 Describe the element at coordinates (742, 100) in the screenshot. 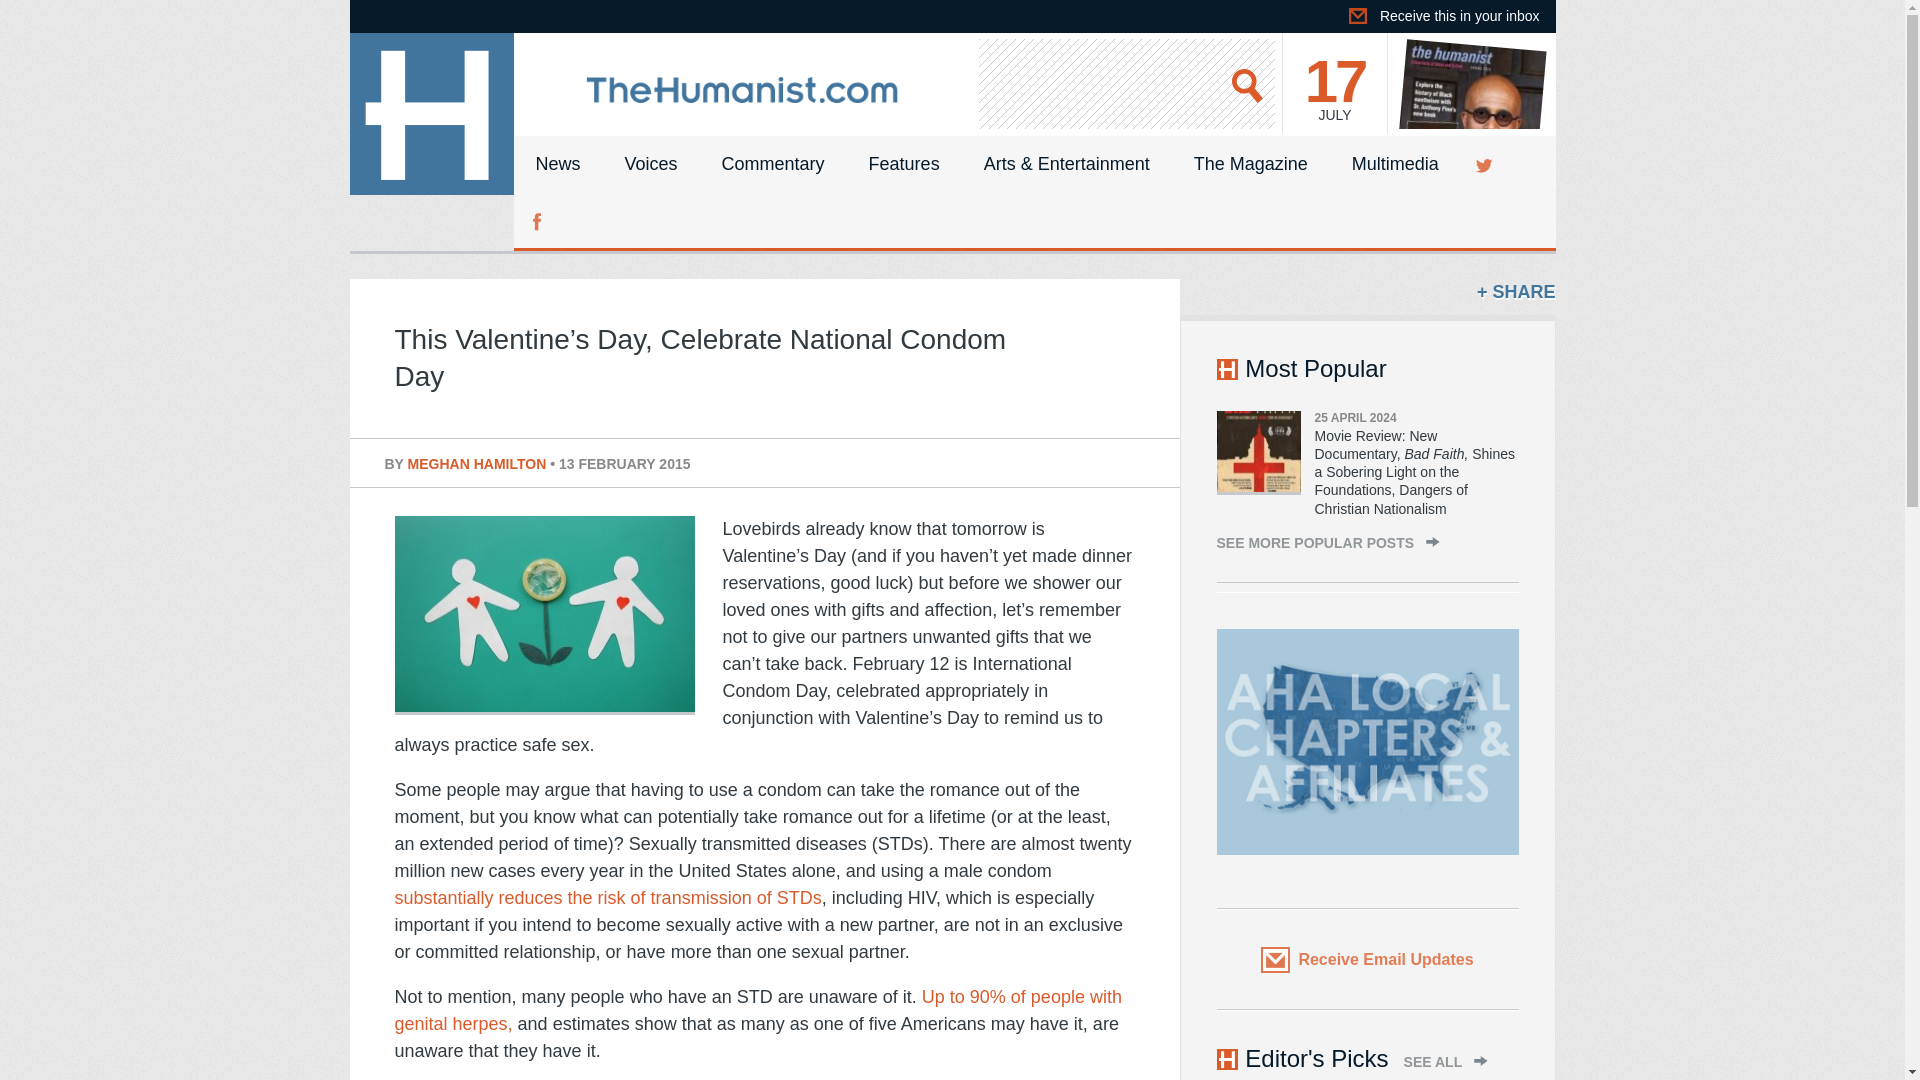

I see `TheHumanist.com` at that location.